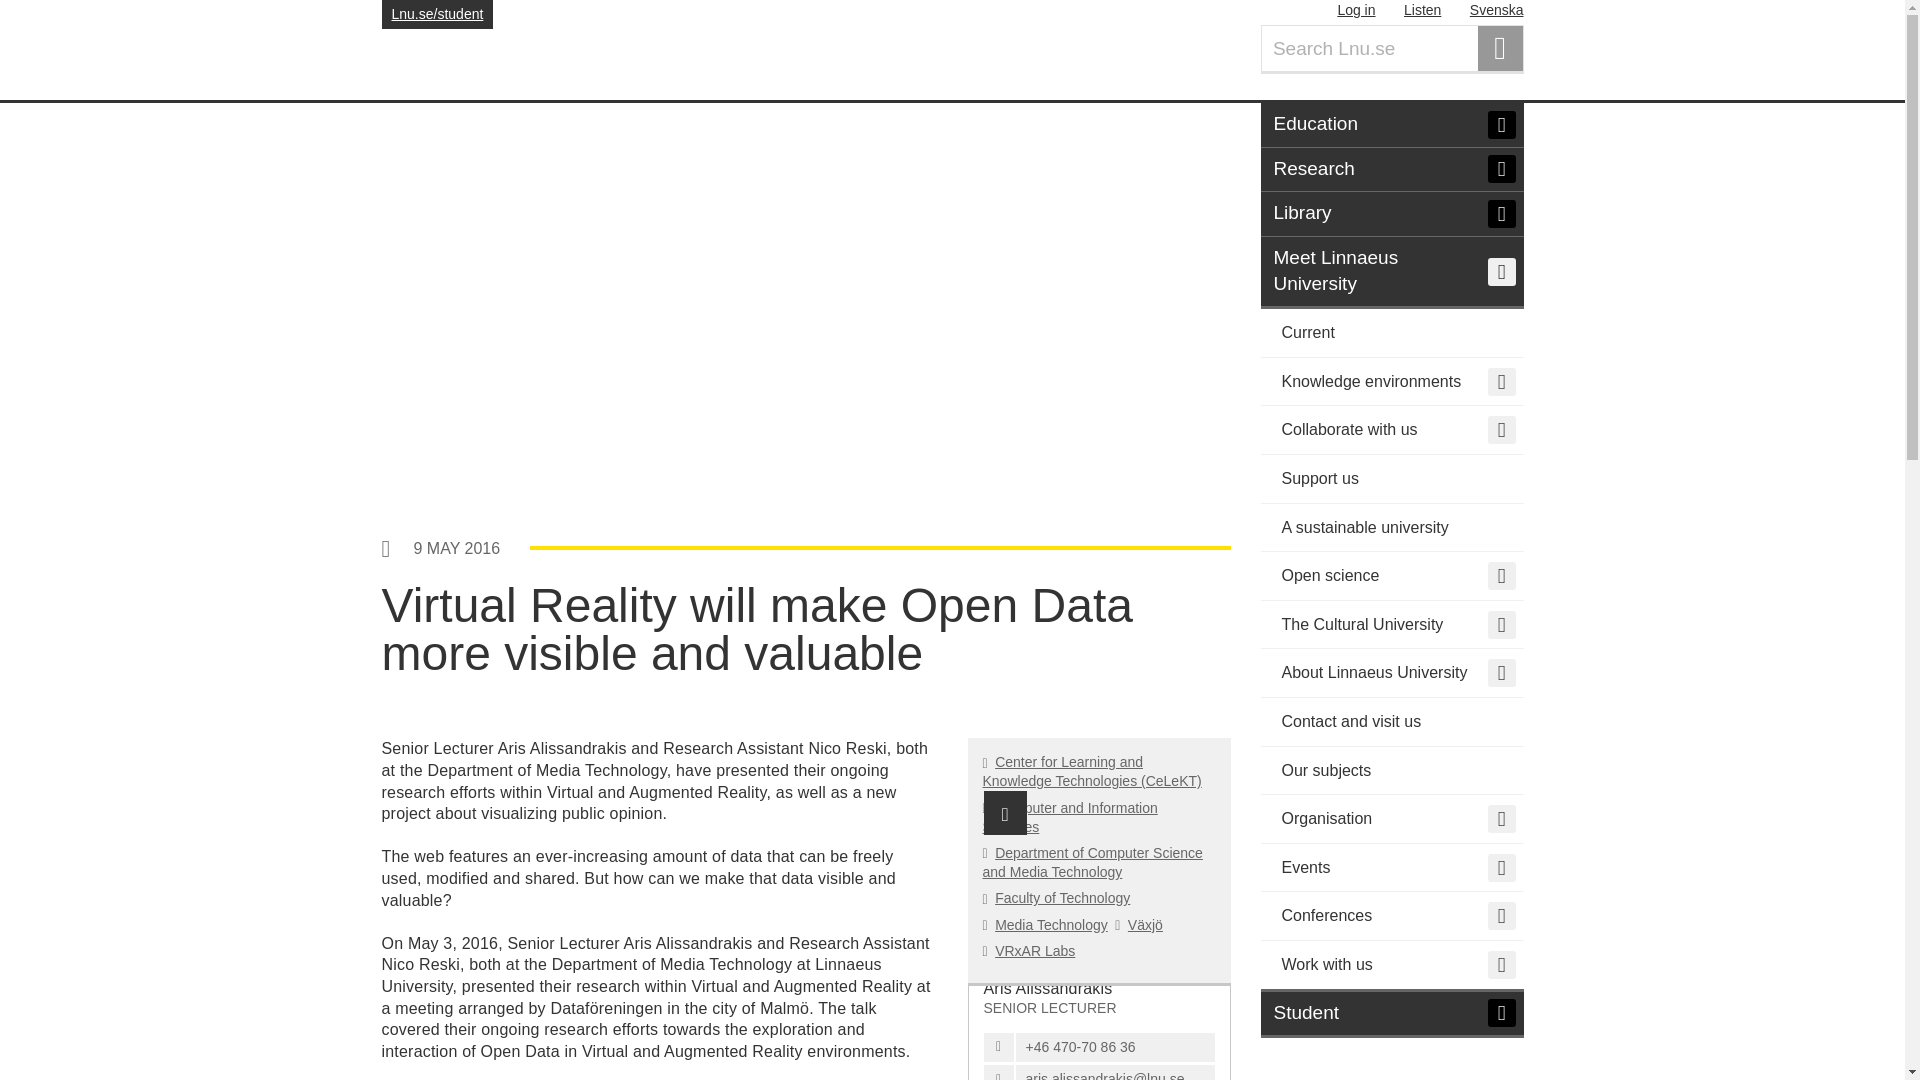 The height and width of the screenshot is (1080, 1920). What do you see at coordinates (1390, 479) in the screenshot?
I see `Support us` at bounding box center [1390, 479].